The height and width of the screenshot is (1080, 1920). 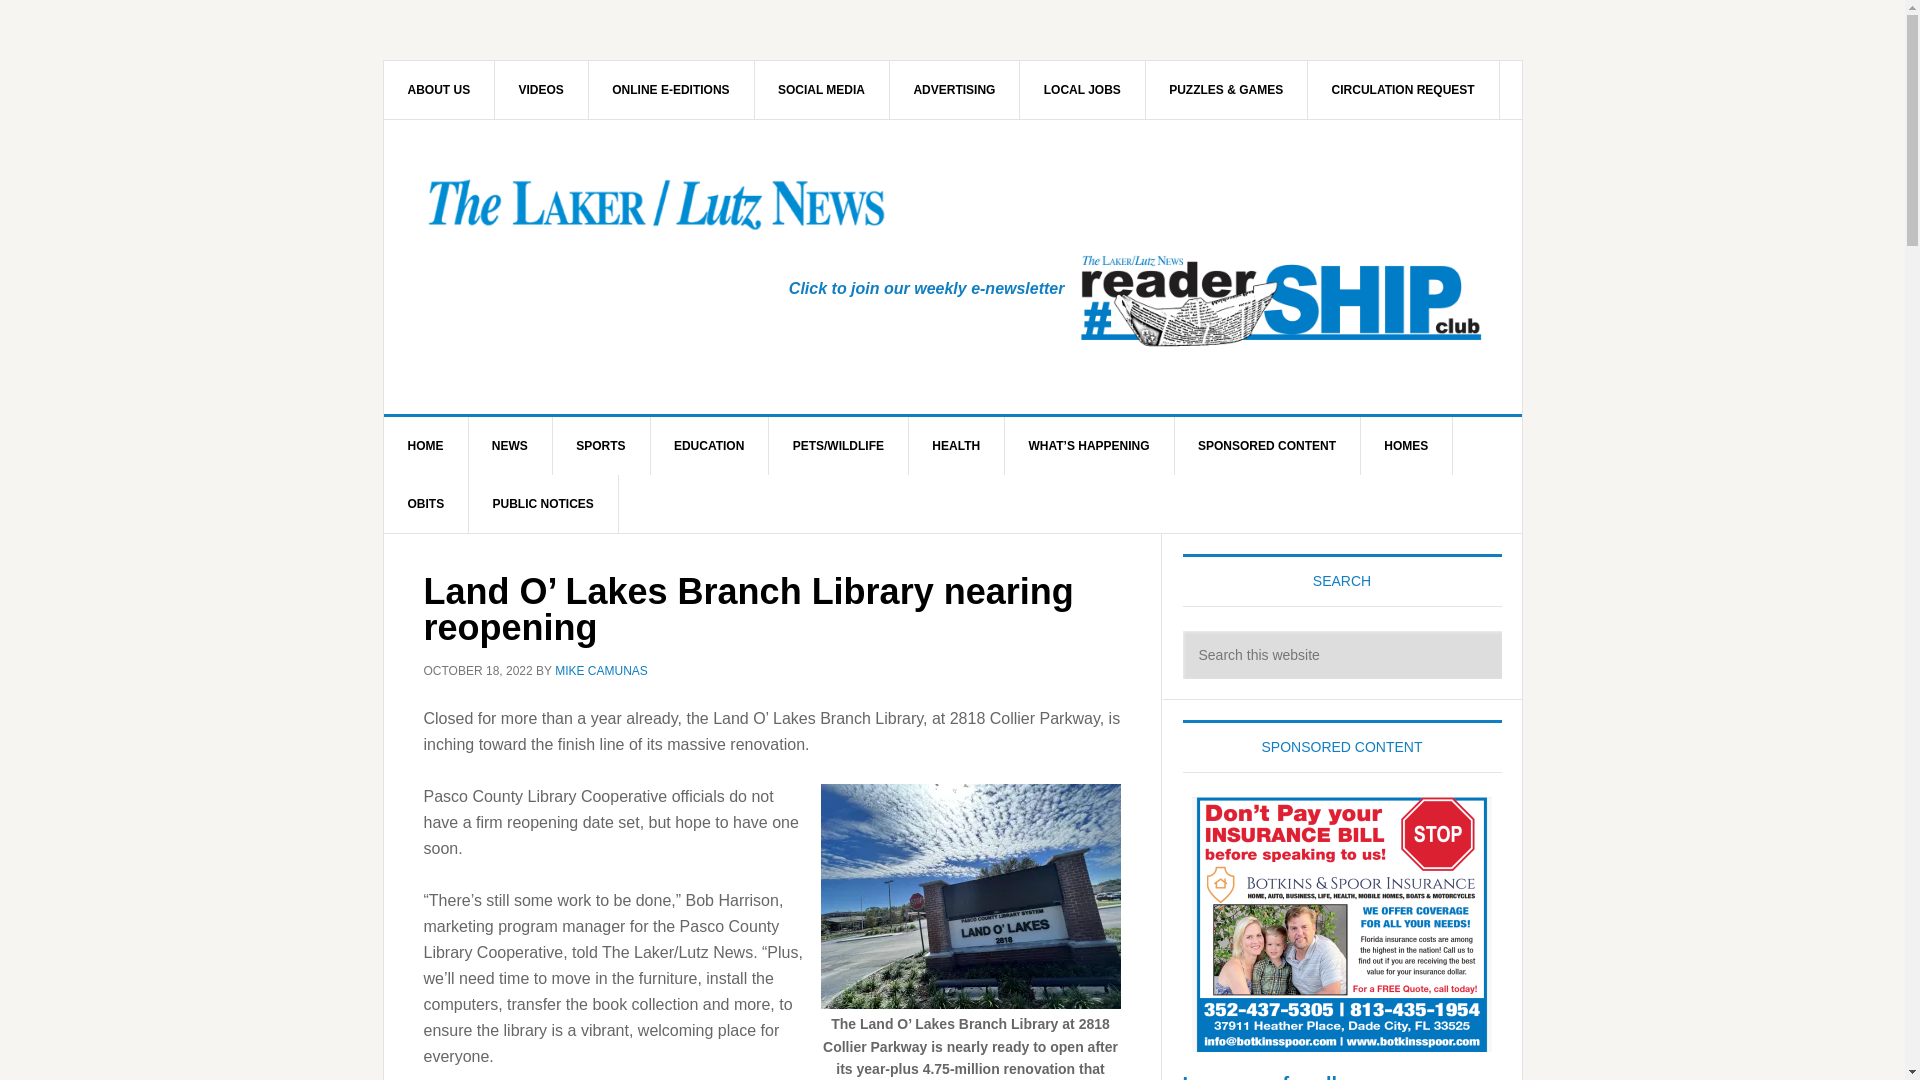 What do you see at coordinates (927, 288) in the screenshot?
I see `Click to join our weekly e-newsletter` at bounding box center [927, 288].